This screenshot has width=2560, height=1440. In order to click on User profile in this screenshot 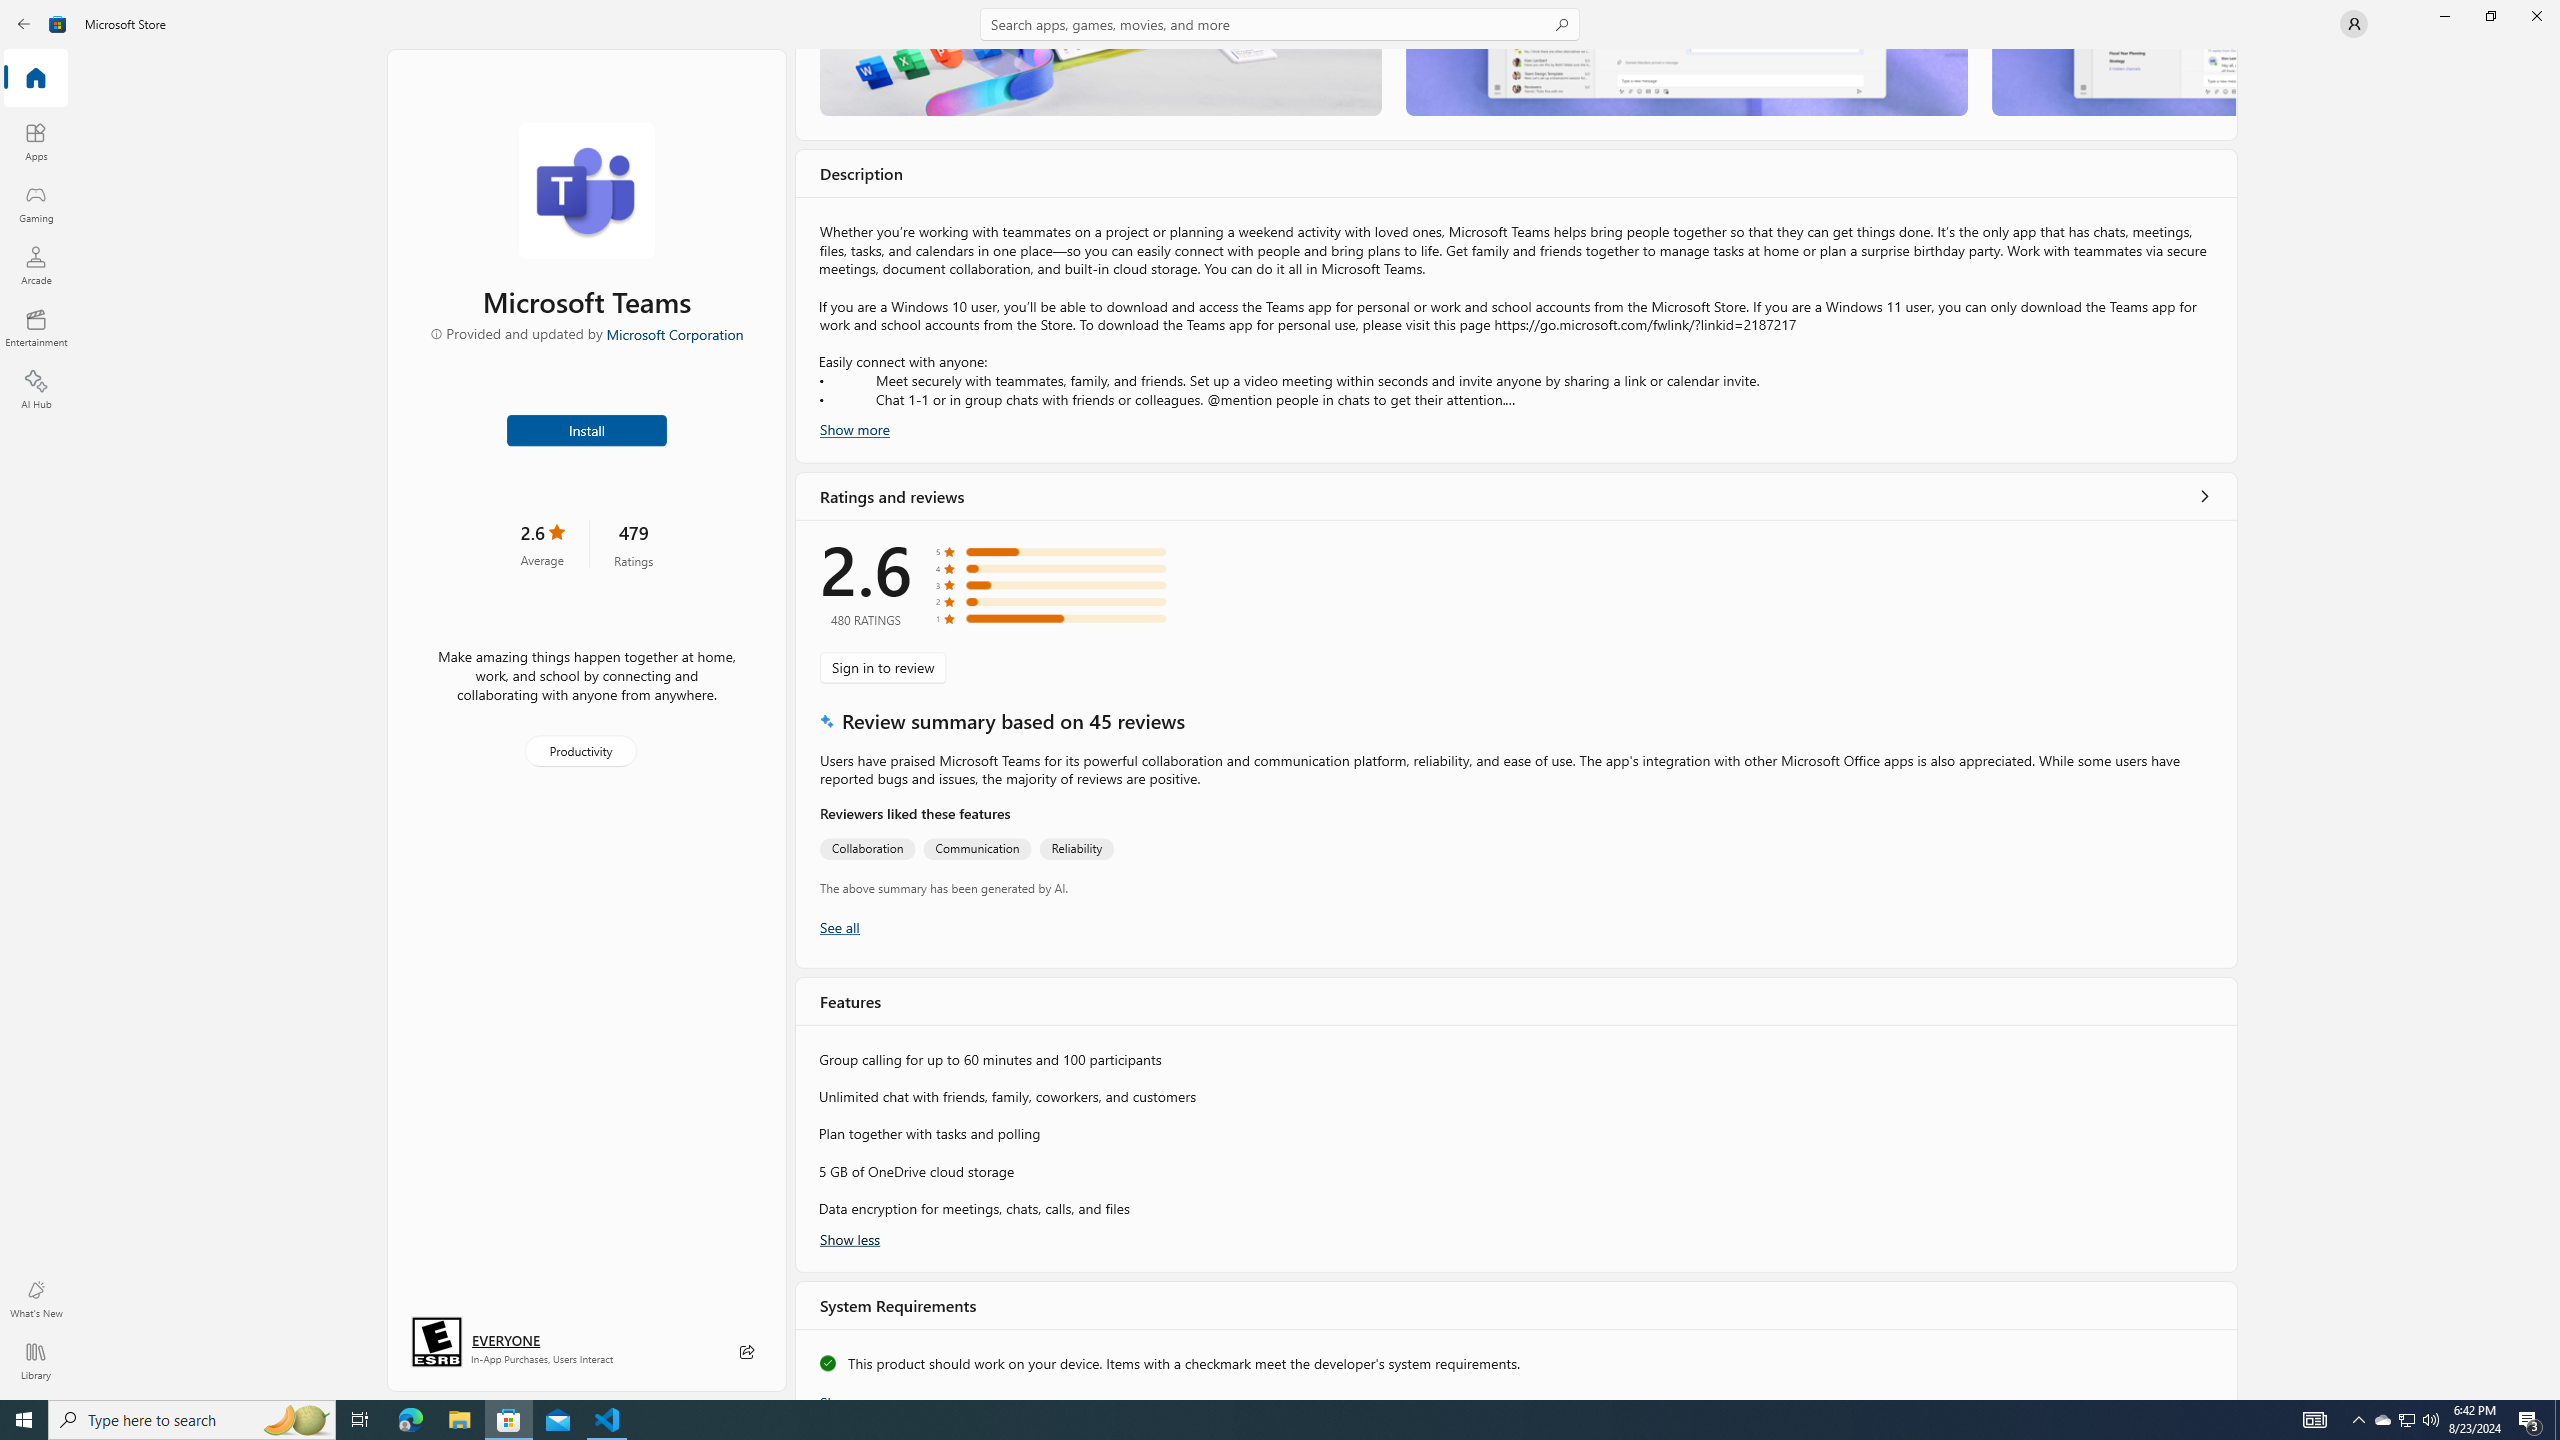, I will do `click(2354, 24)`.